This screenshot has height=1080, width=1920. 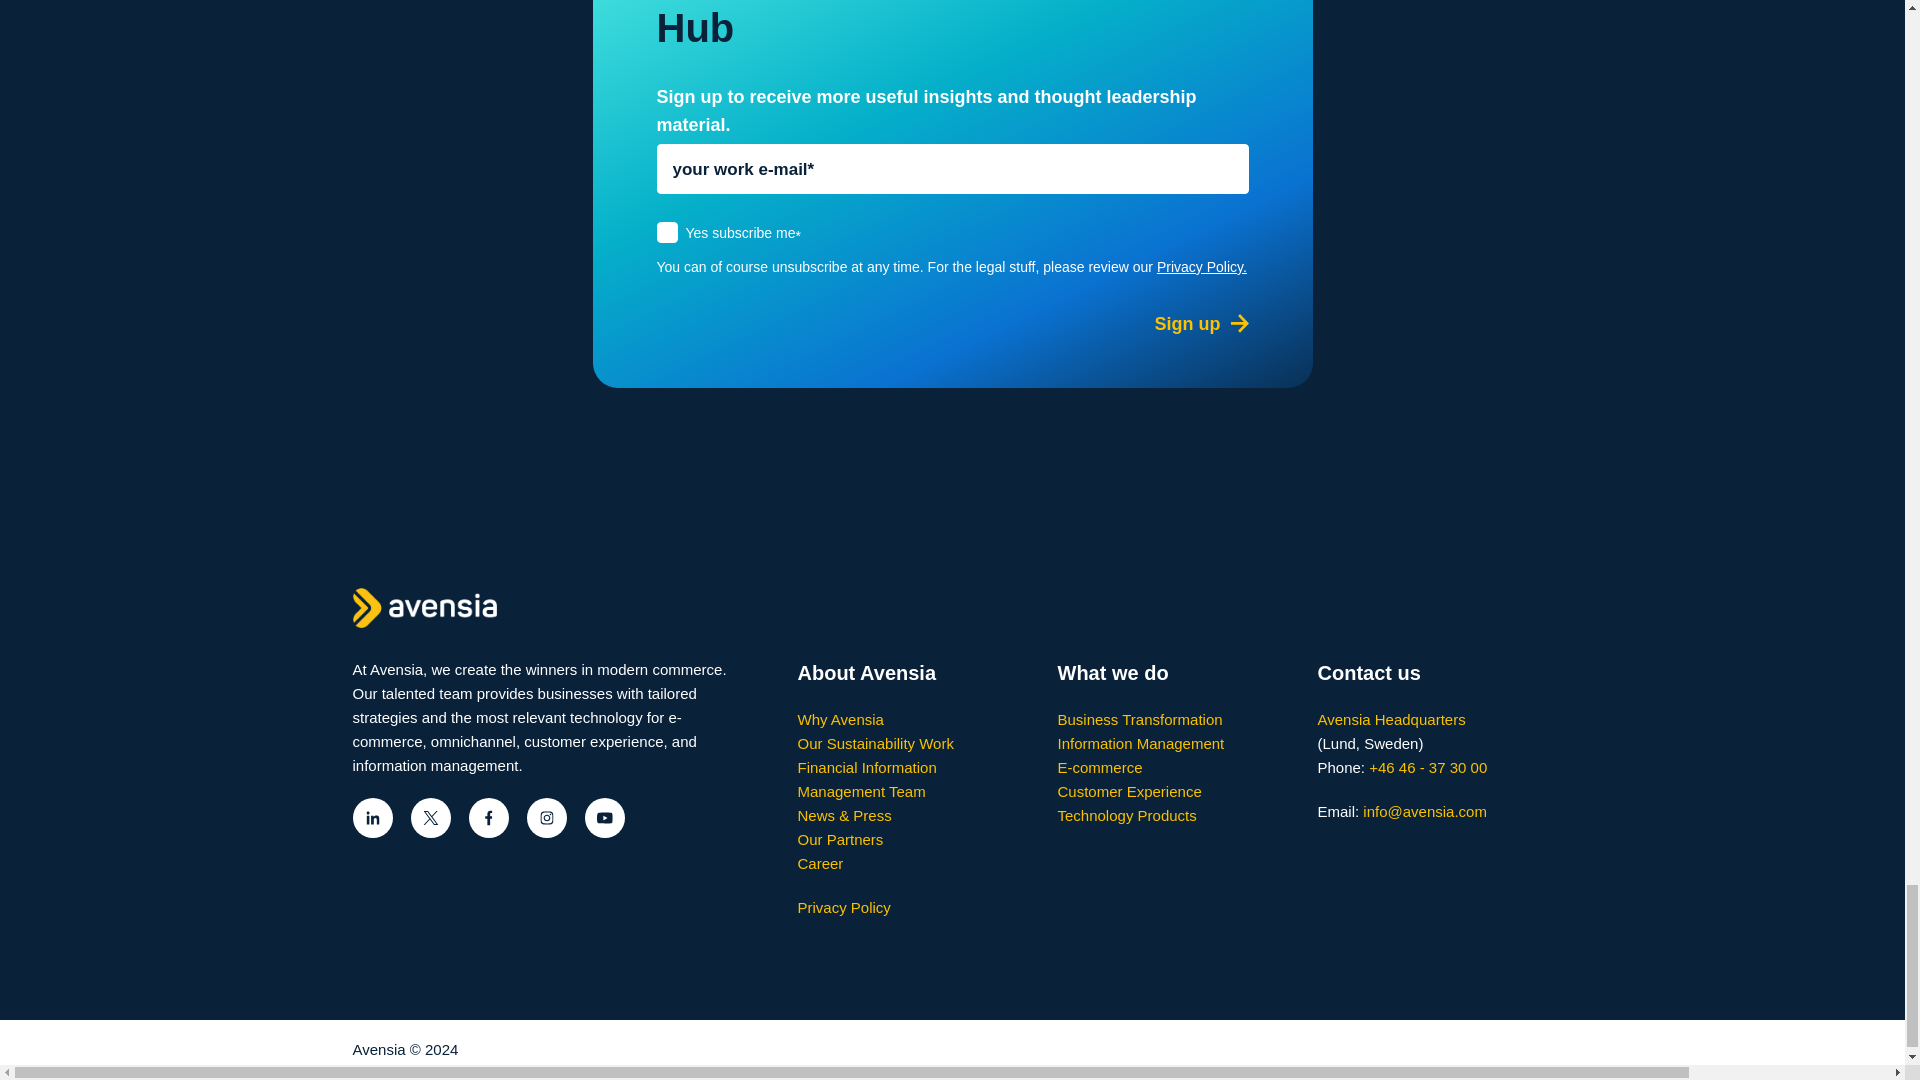 I want to click on Career, so click(x=821, y=863).